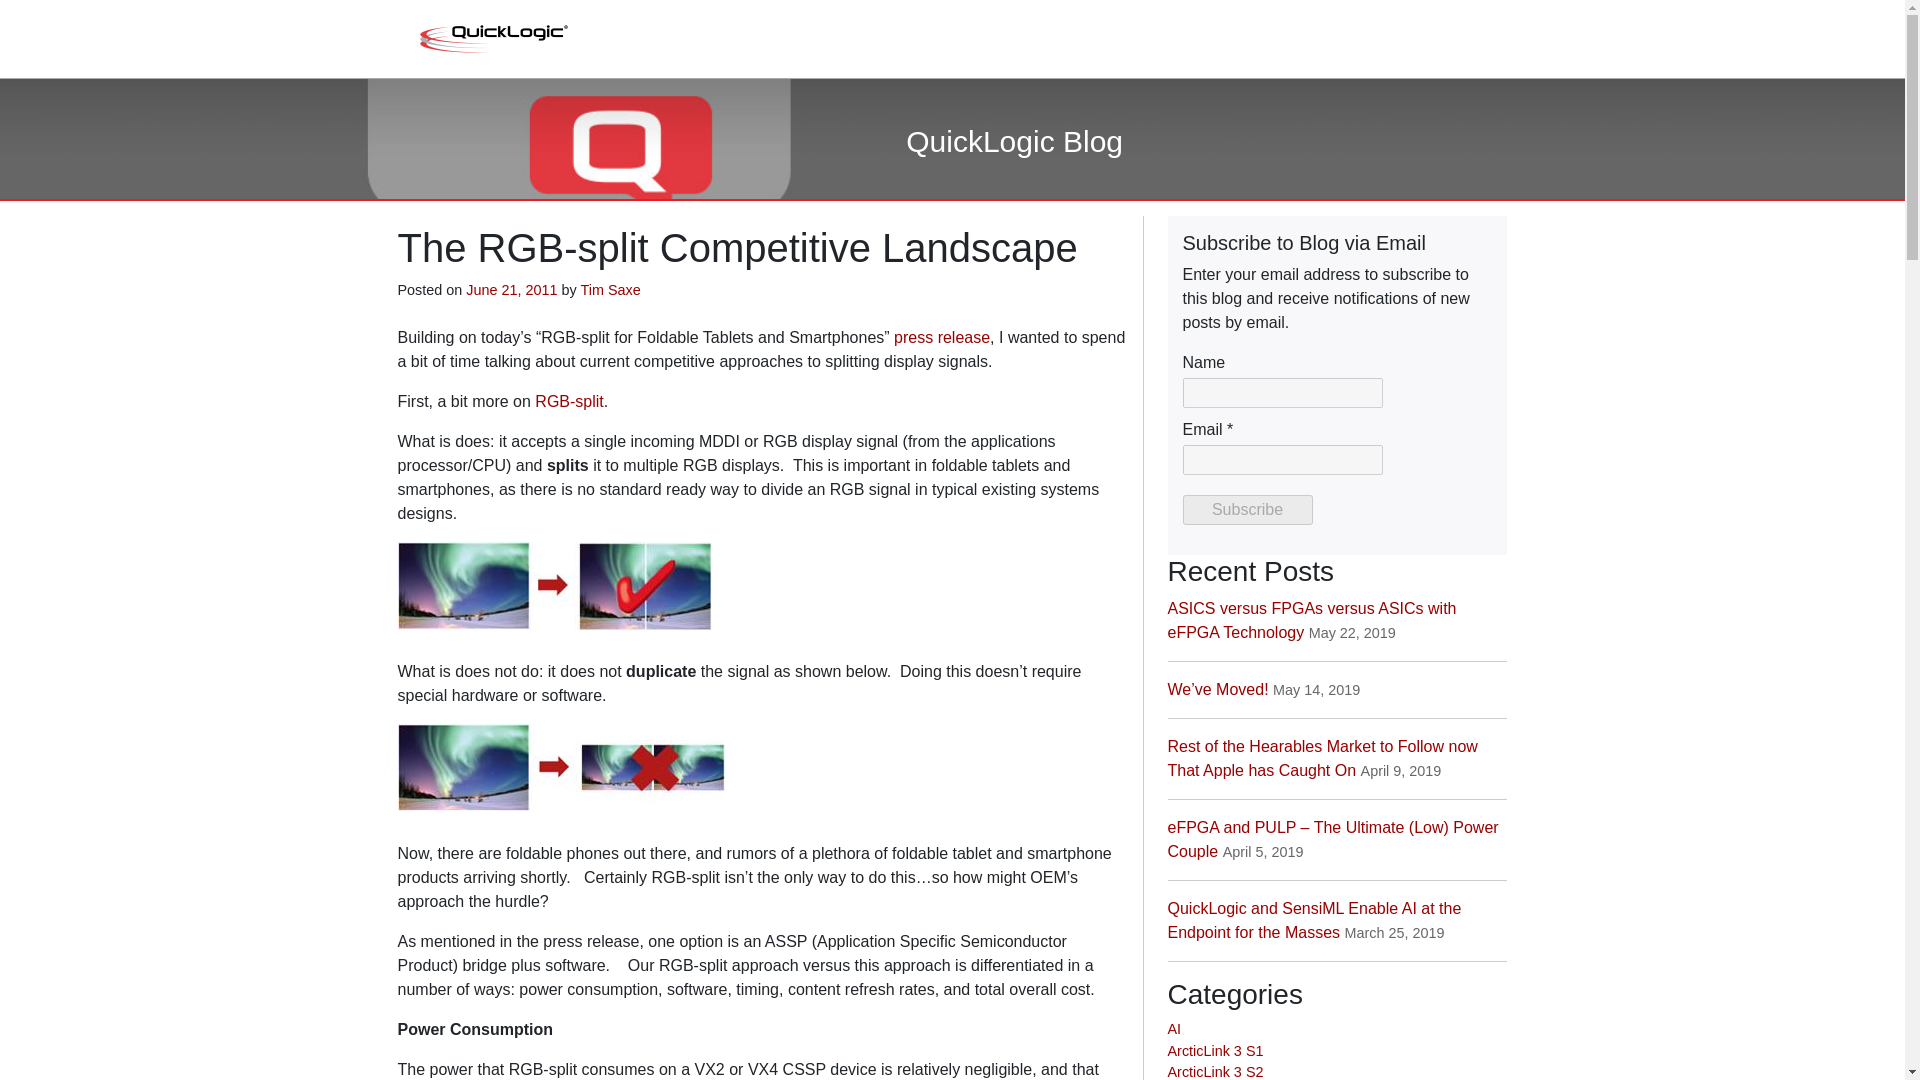 The height and width of the screenshot is (1080, 1920). I want to click on RGB-split, so click(568, 402).